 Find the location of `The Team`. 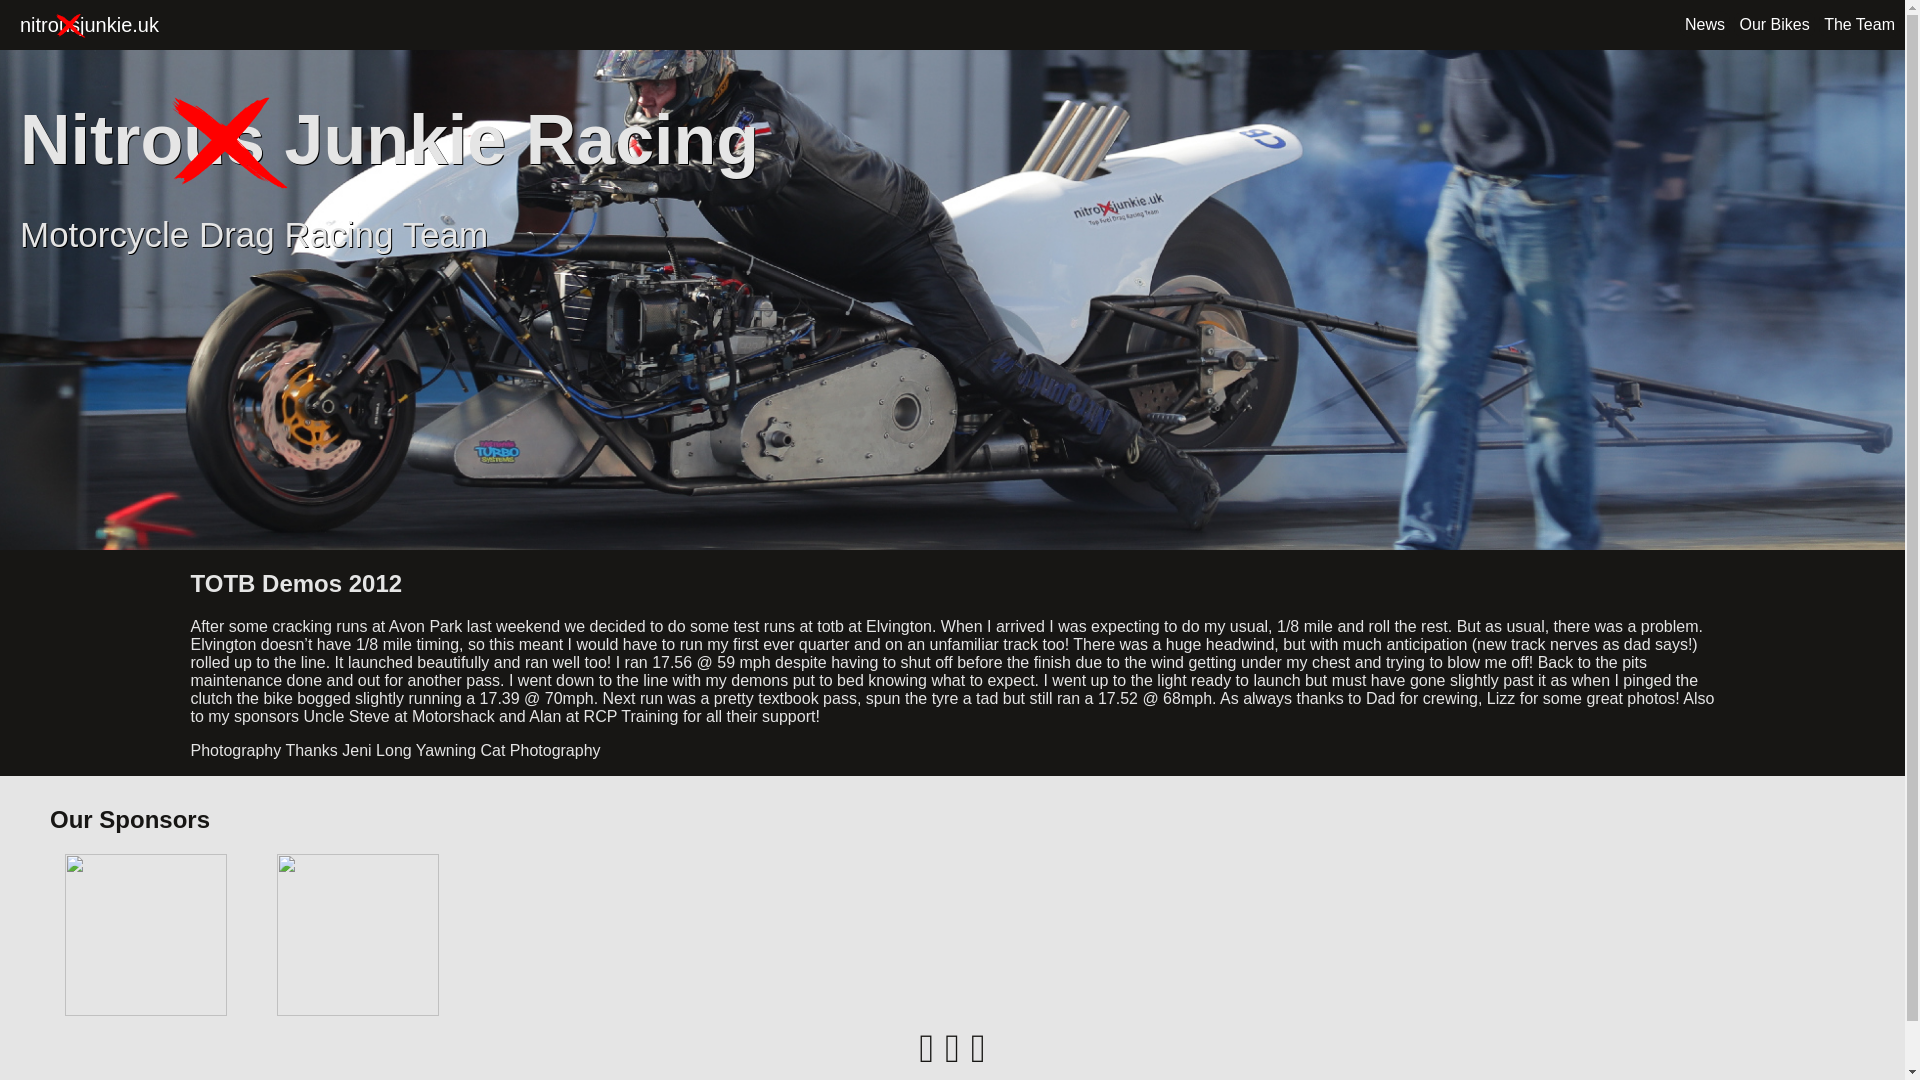

The Team is located at coordinates (80, 24).